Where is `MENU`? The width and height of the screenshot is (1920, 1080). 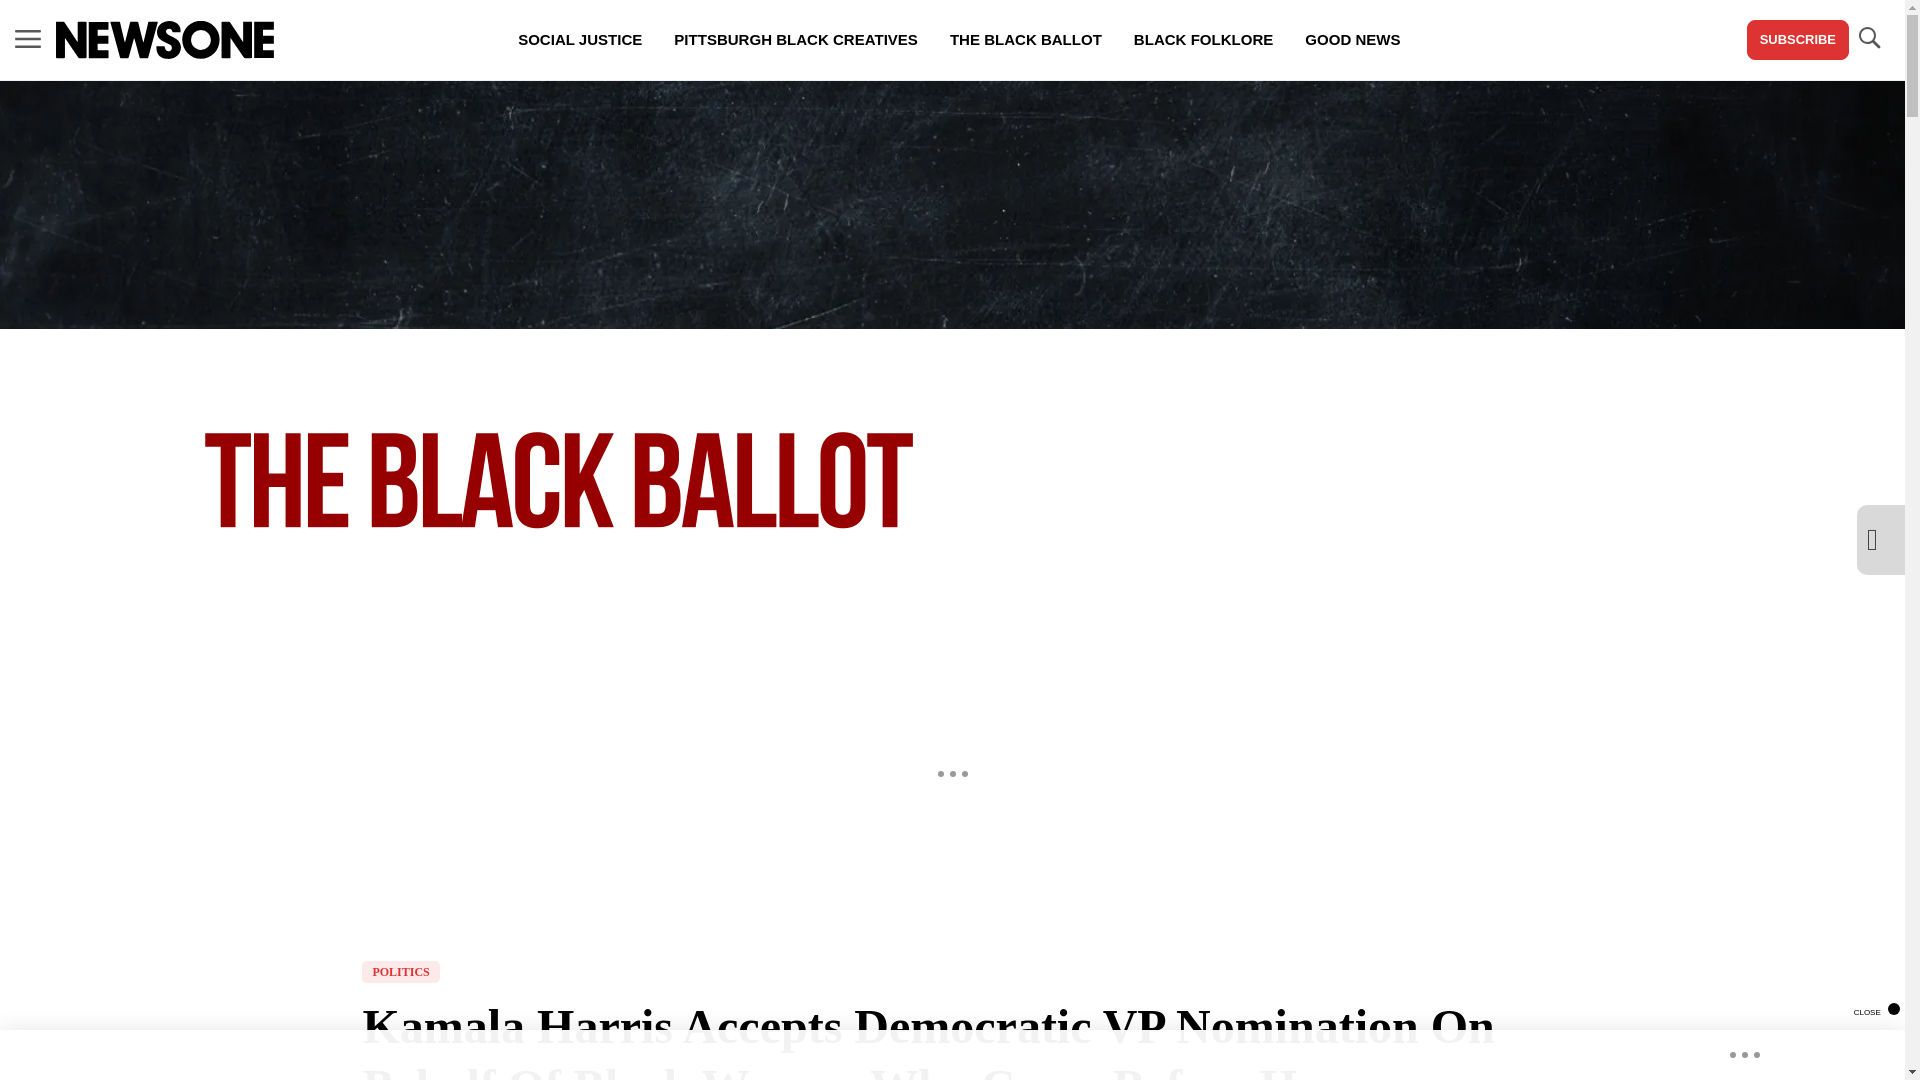 MENU is located at coordinates (28, 38).